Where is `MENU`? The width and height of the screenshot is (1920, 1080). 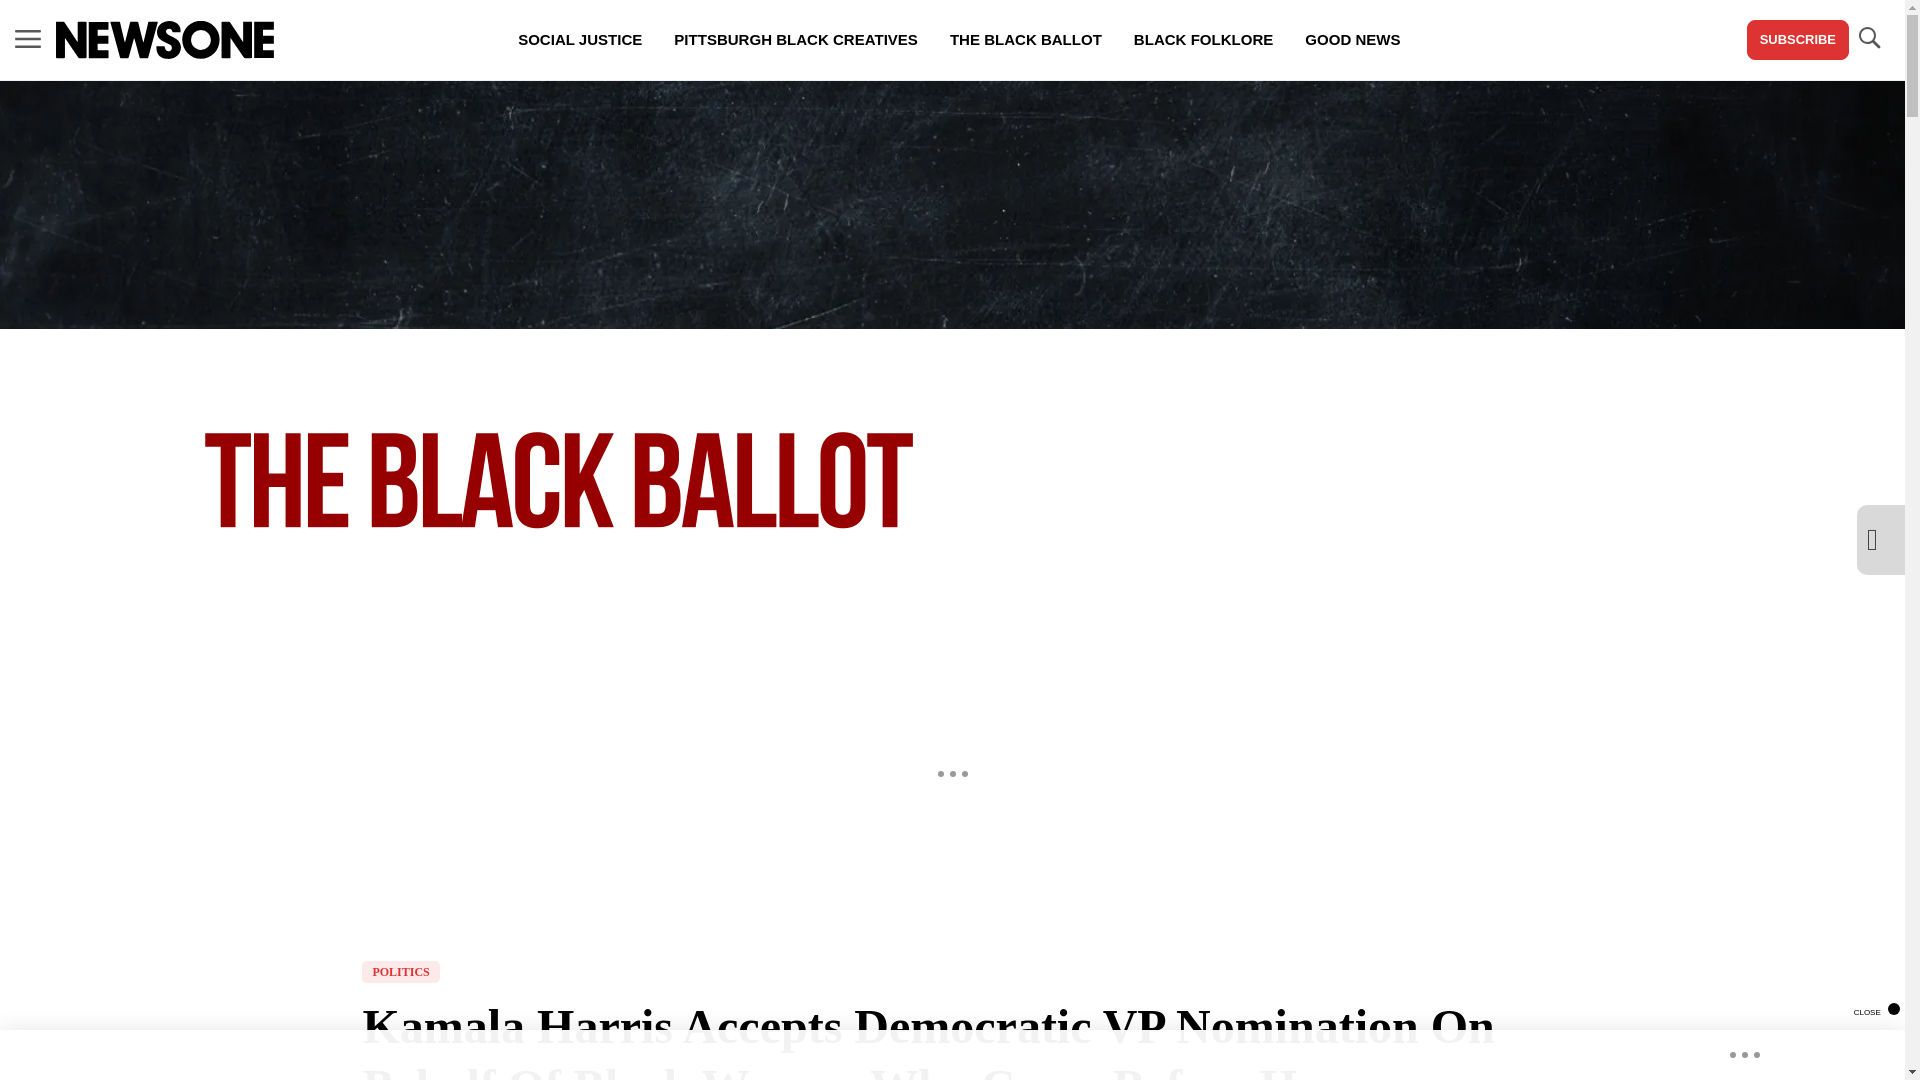 MENU is located at coordinates (28, 38).